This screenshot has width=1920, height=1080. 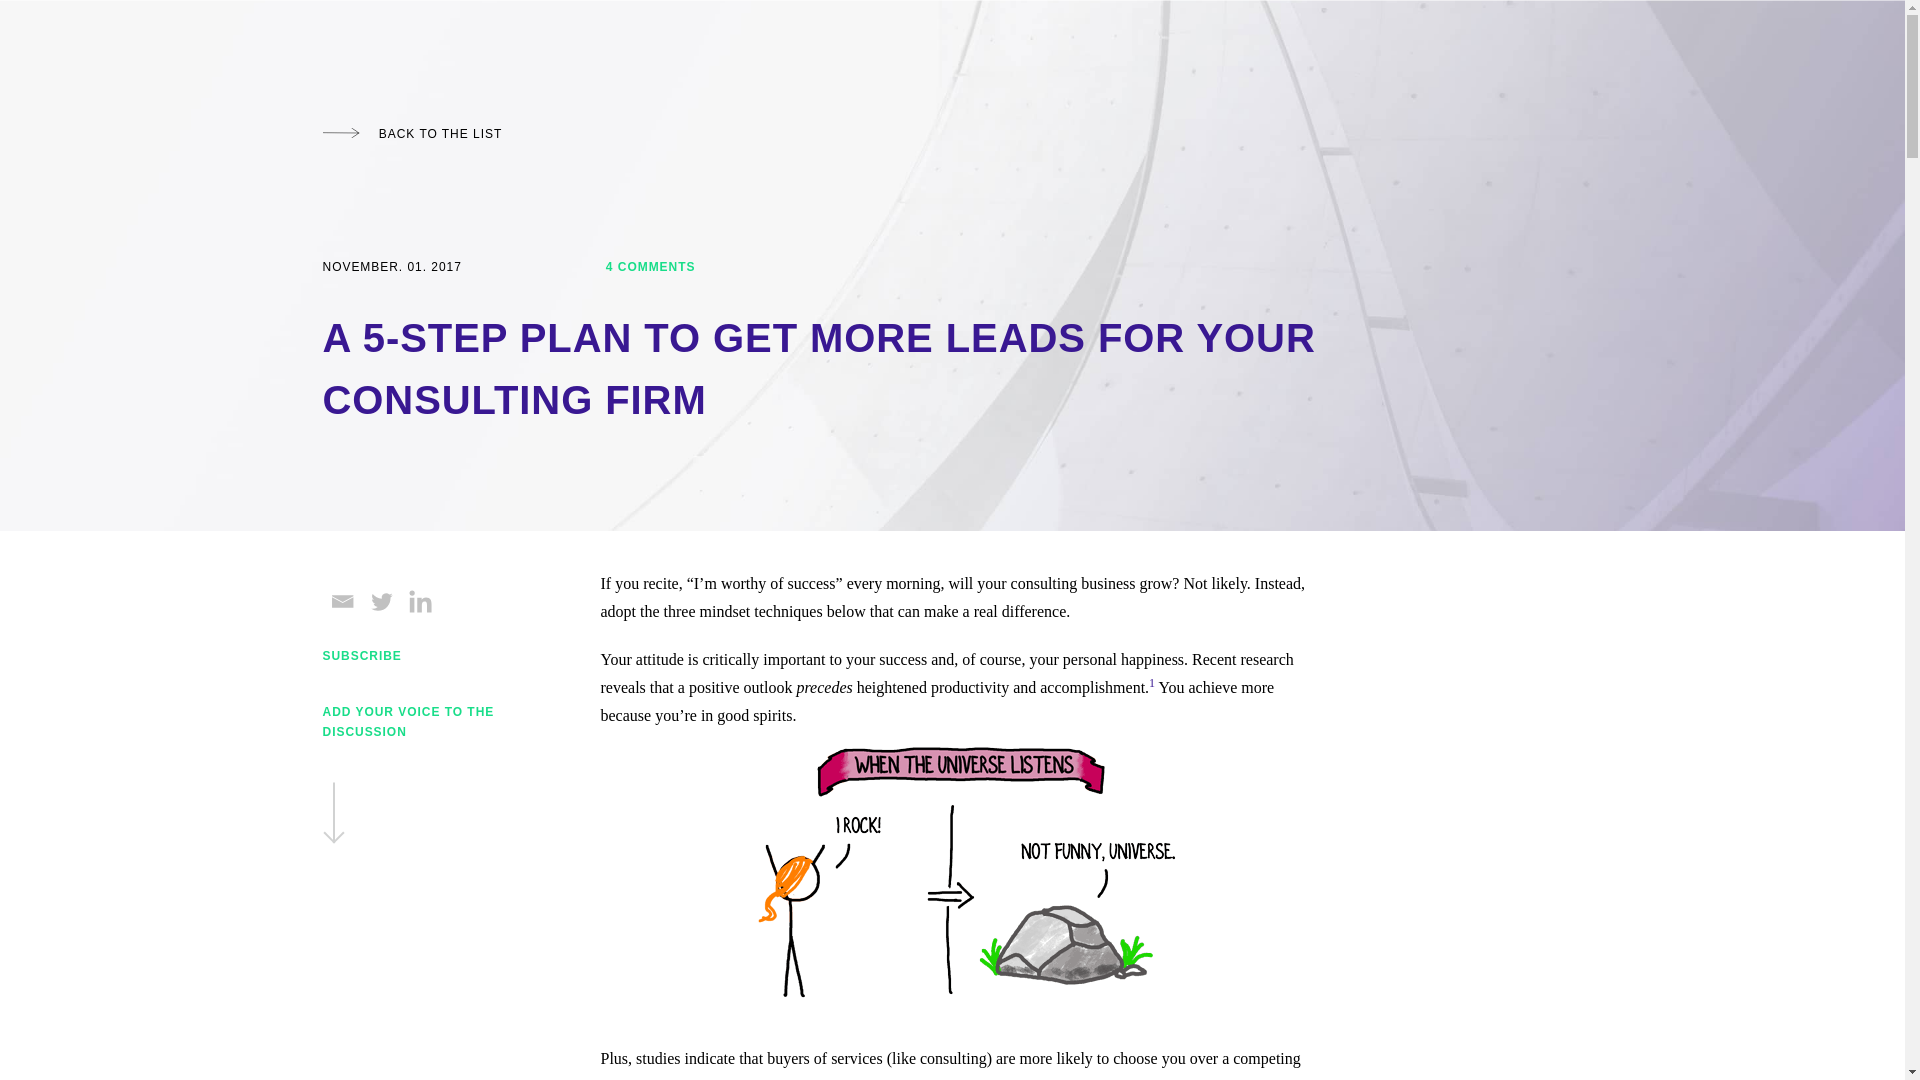 What do you see at coordinates (382, 601) in the screenshot?
I see `Twitter` at bounding box center [382, 601].